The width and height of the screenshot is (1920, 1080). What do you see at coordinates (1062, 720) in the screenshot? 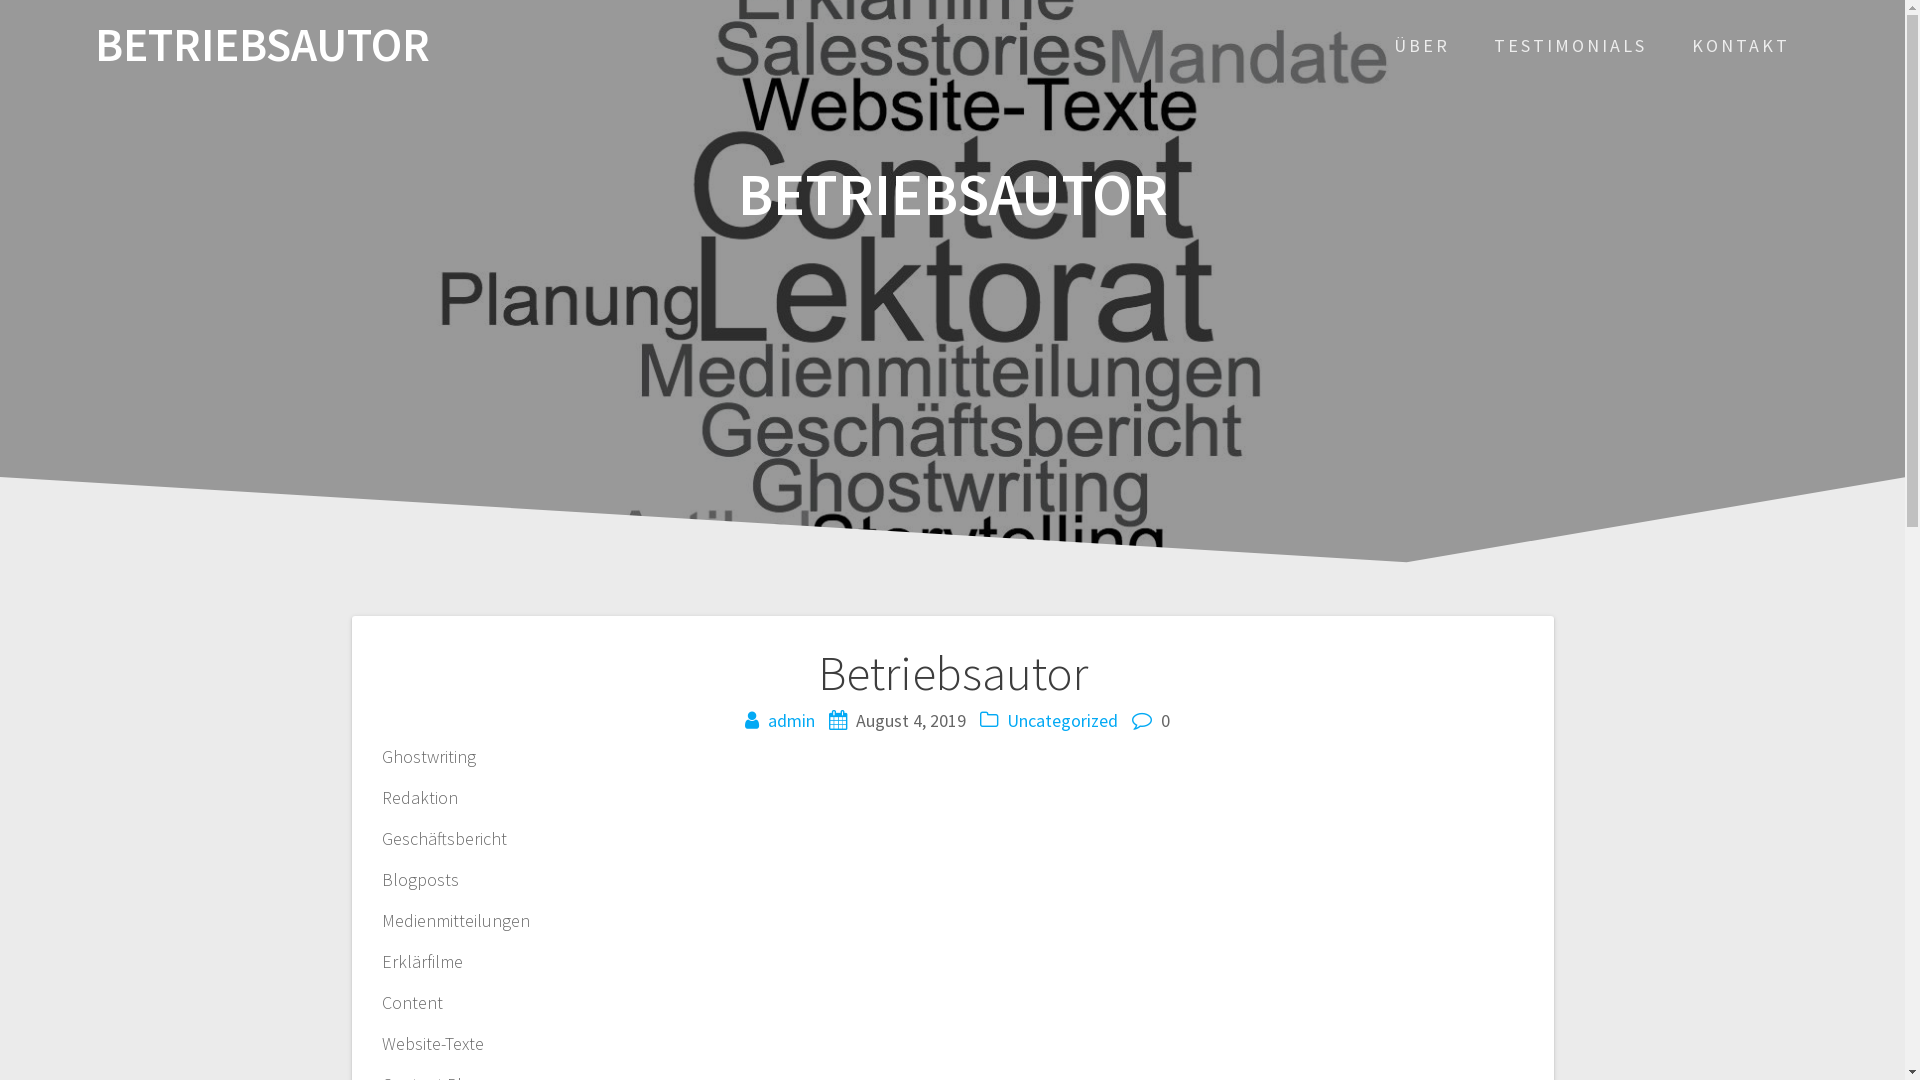
I see `Uncategorized` at bounding box center [1062, 720].